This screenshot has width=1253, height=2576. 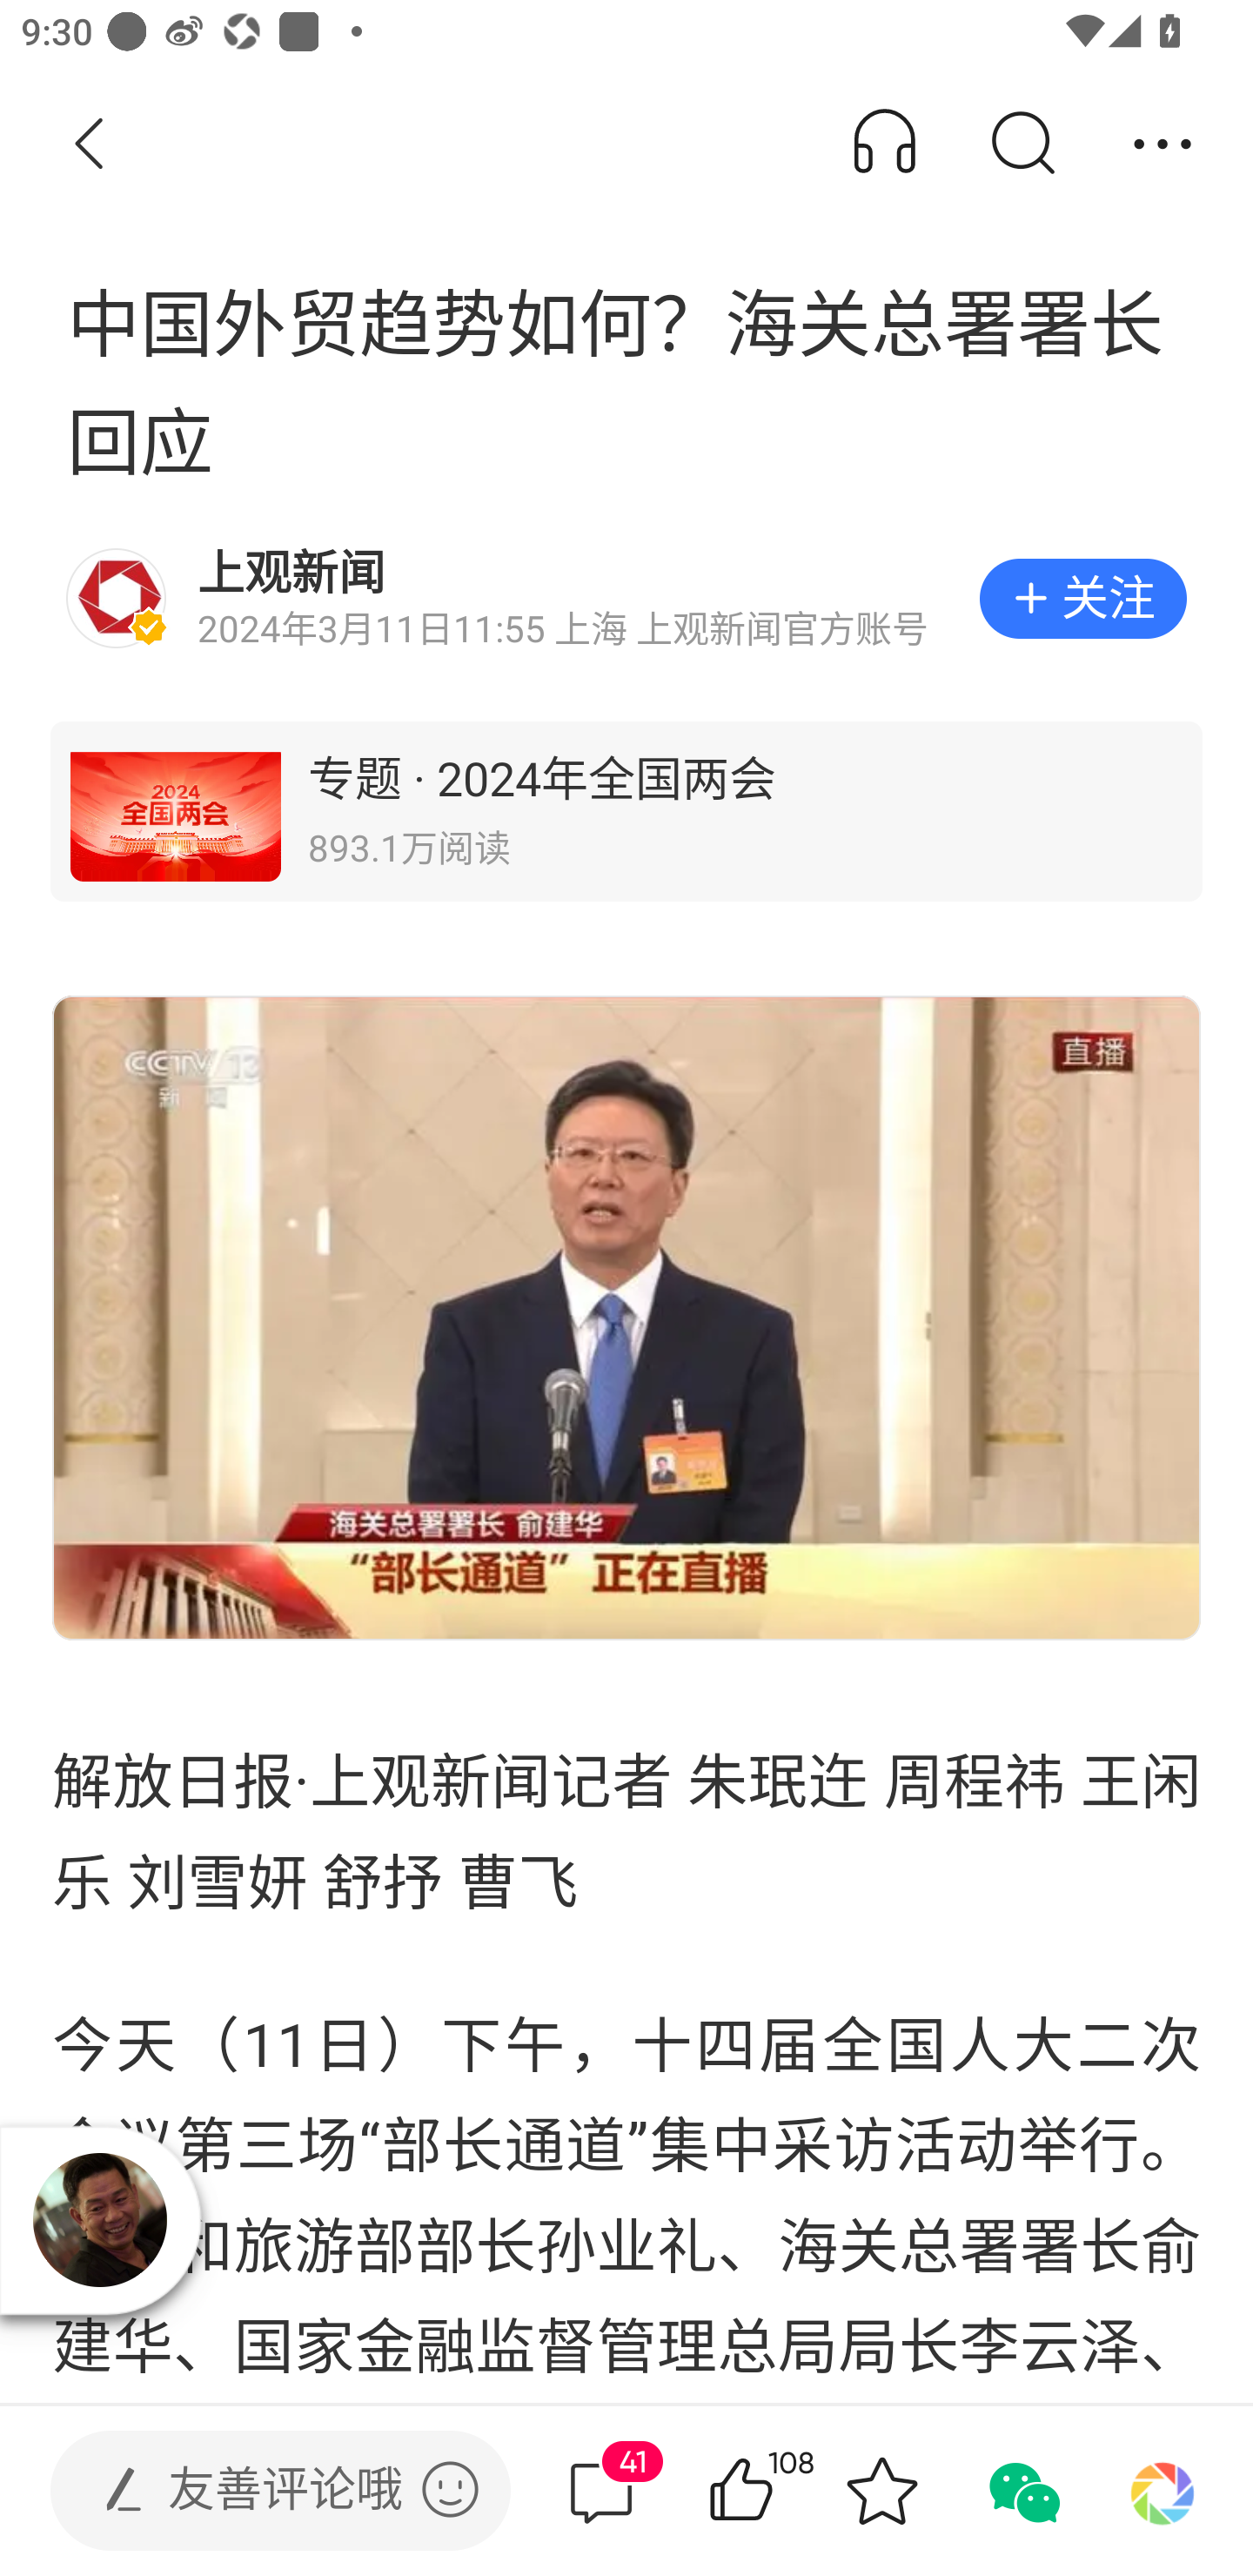 What do you see at coordinates (881, 2491) in the screenshot?
I see `收藏 ` at bounding box center [881, 2491].